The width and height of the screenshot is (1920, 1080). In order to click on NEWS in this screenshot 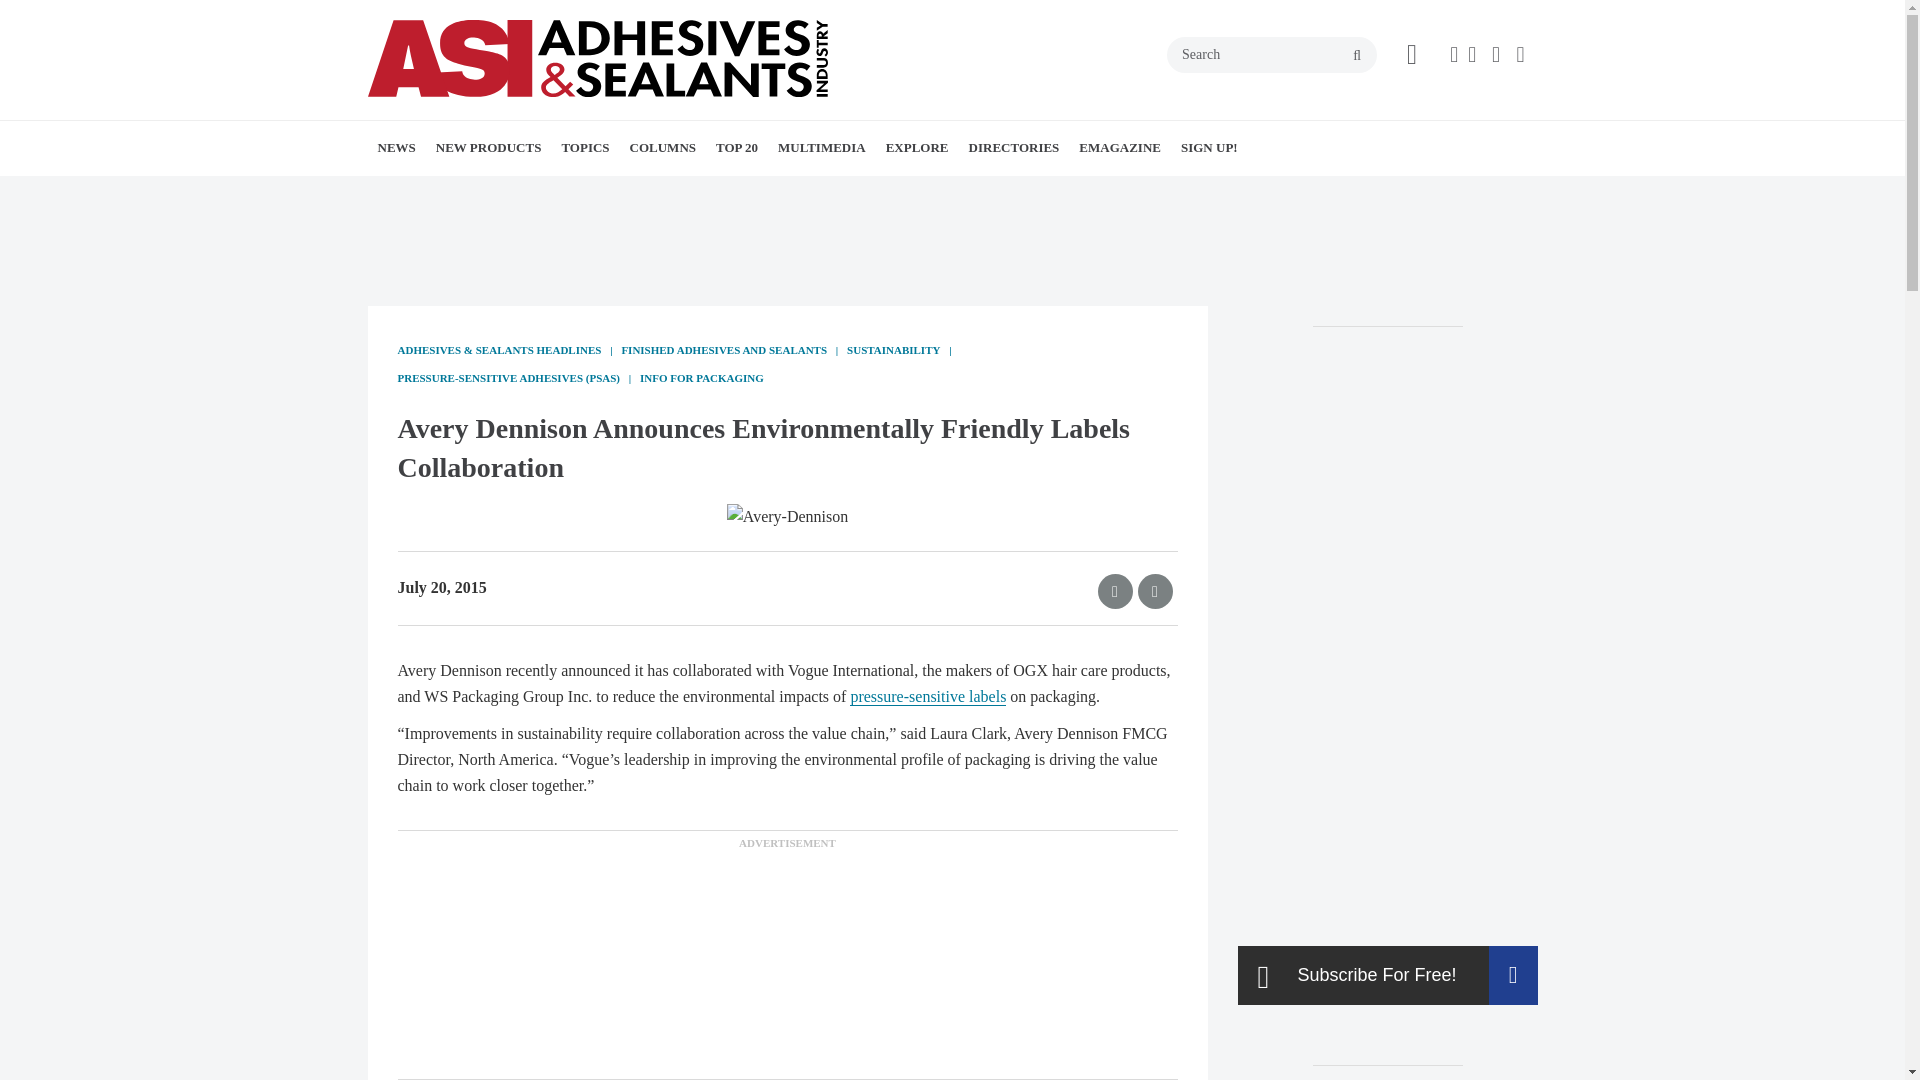, I will do `click(397, 147)`.